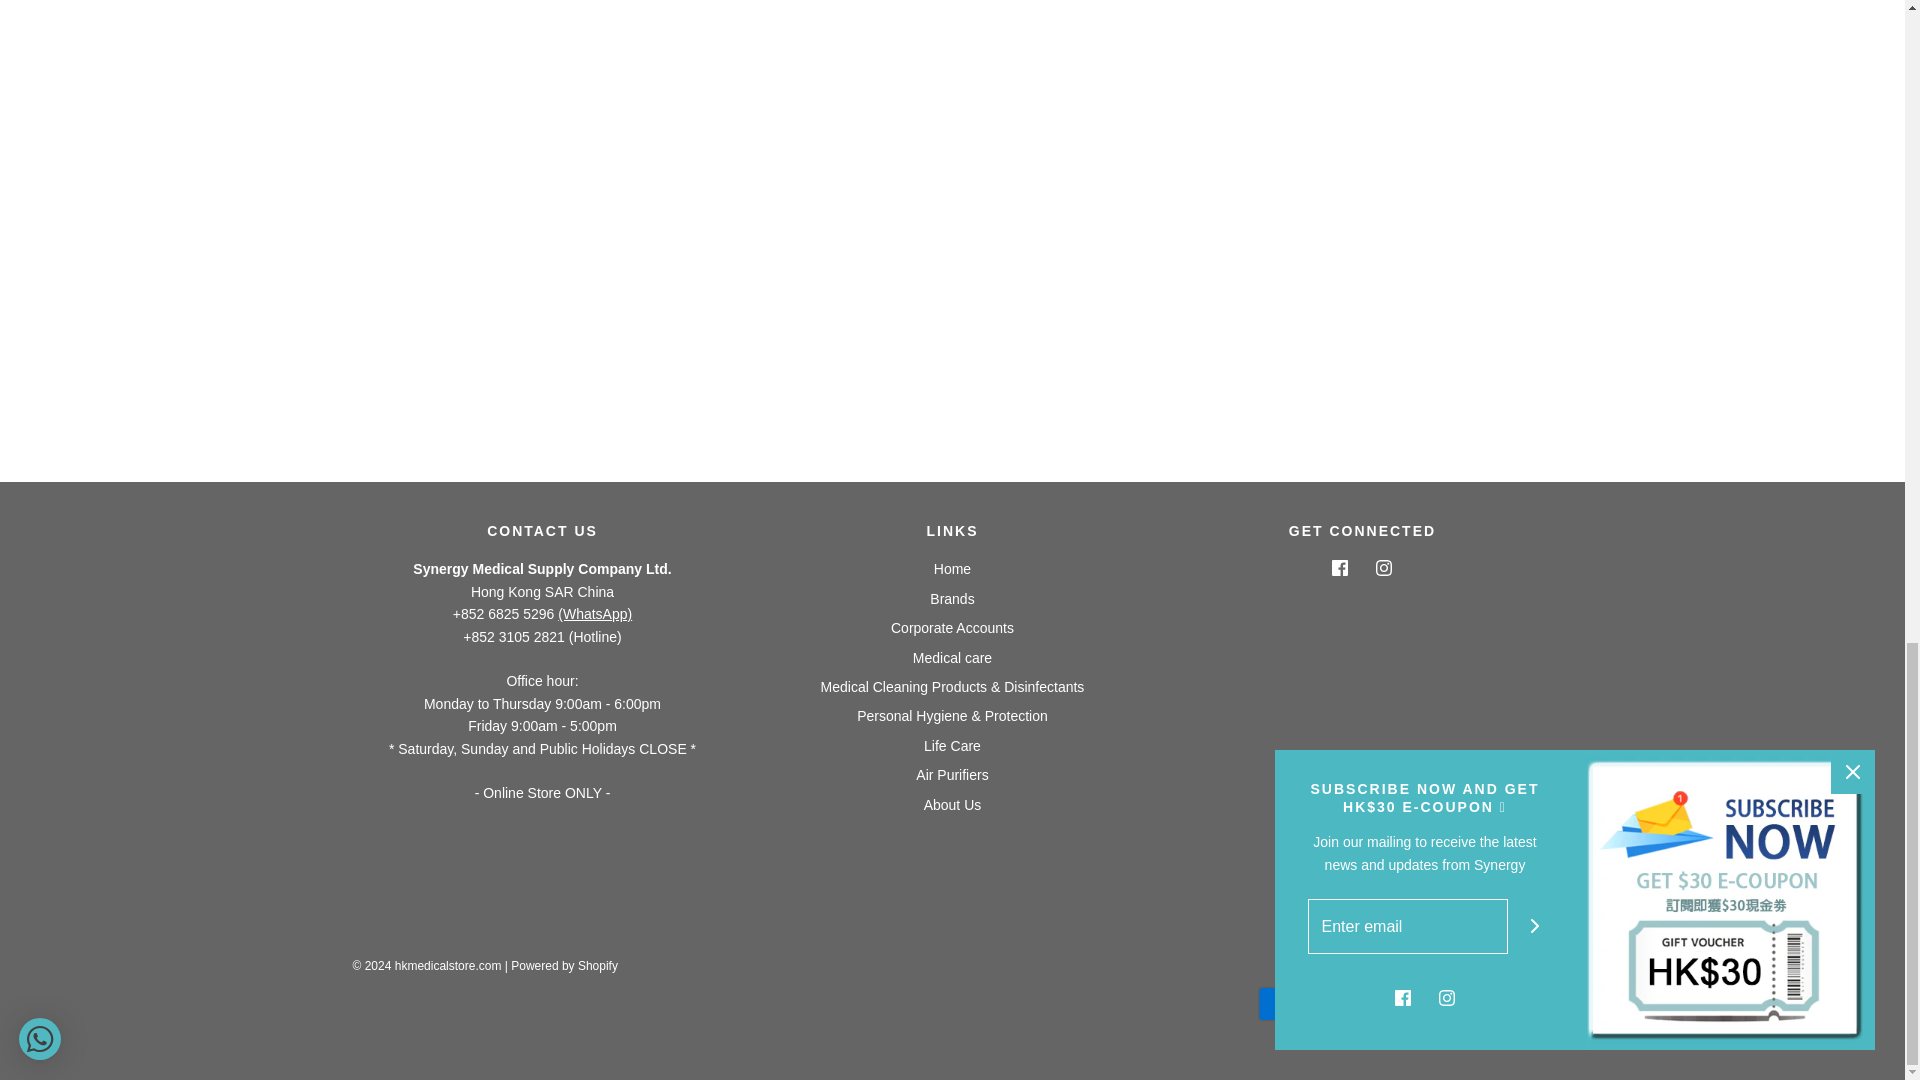 This screenshot has width=1920, height=1080. What do you see at coordinates (1405, 1003) in the screenshot?
I see `Mastercard` at bounding box center [1405, 1003].